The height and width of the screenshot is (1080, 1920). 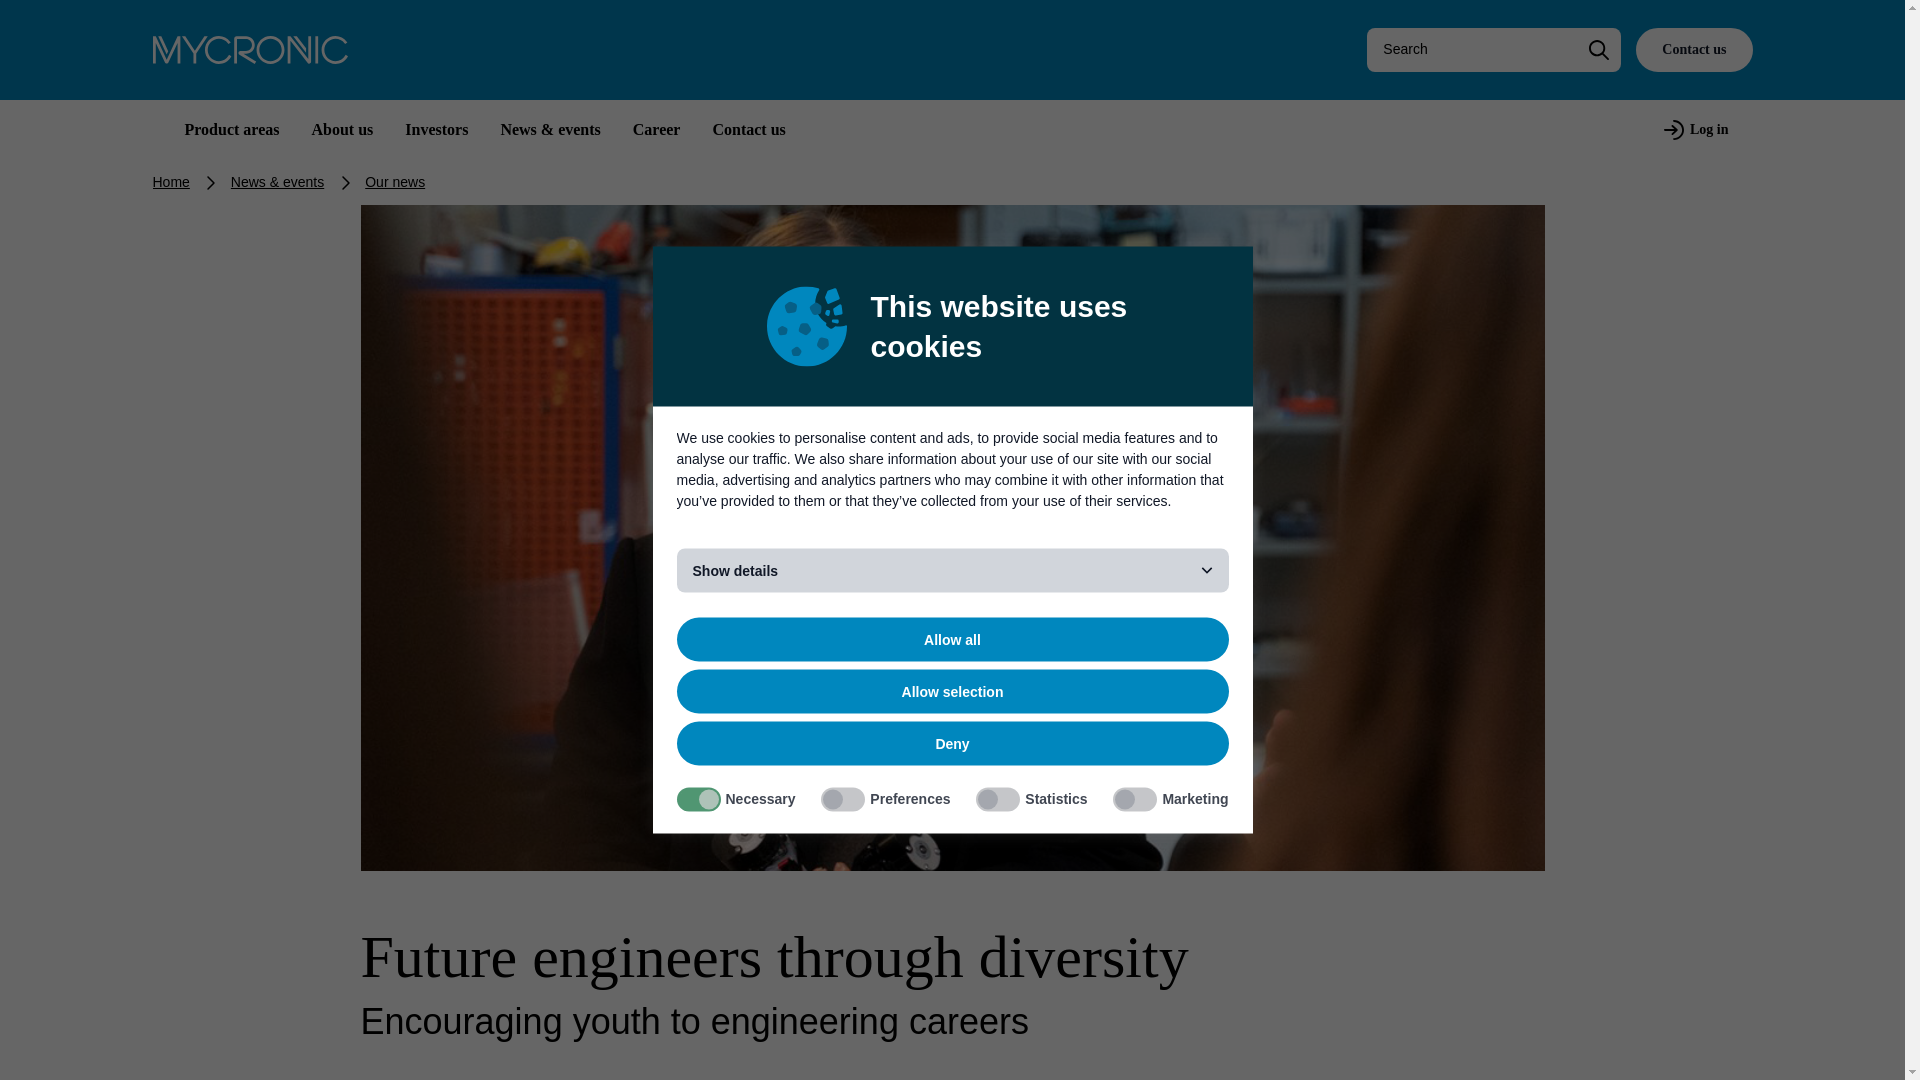 I want to click on Deny, so click(x=952, y=744).